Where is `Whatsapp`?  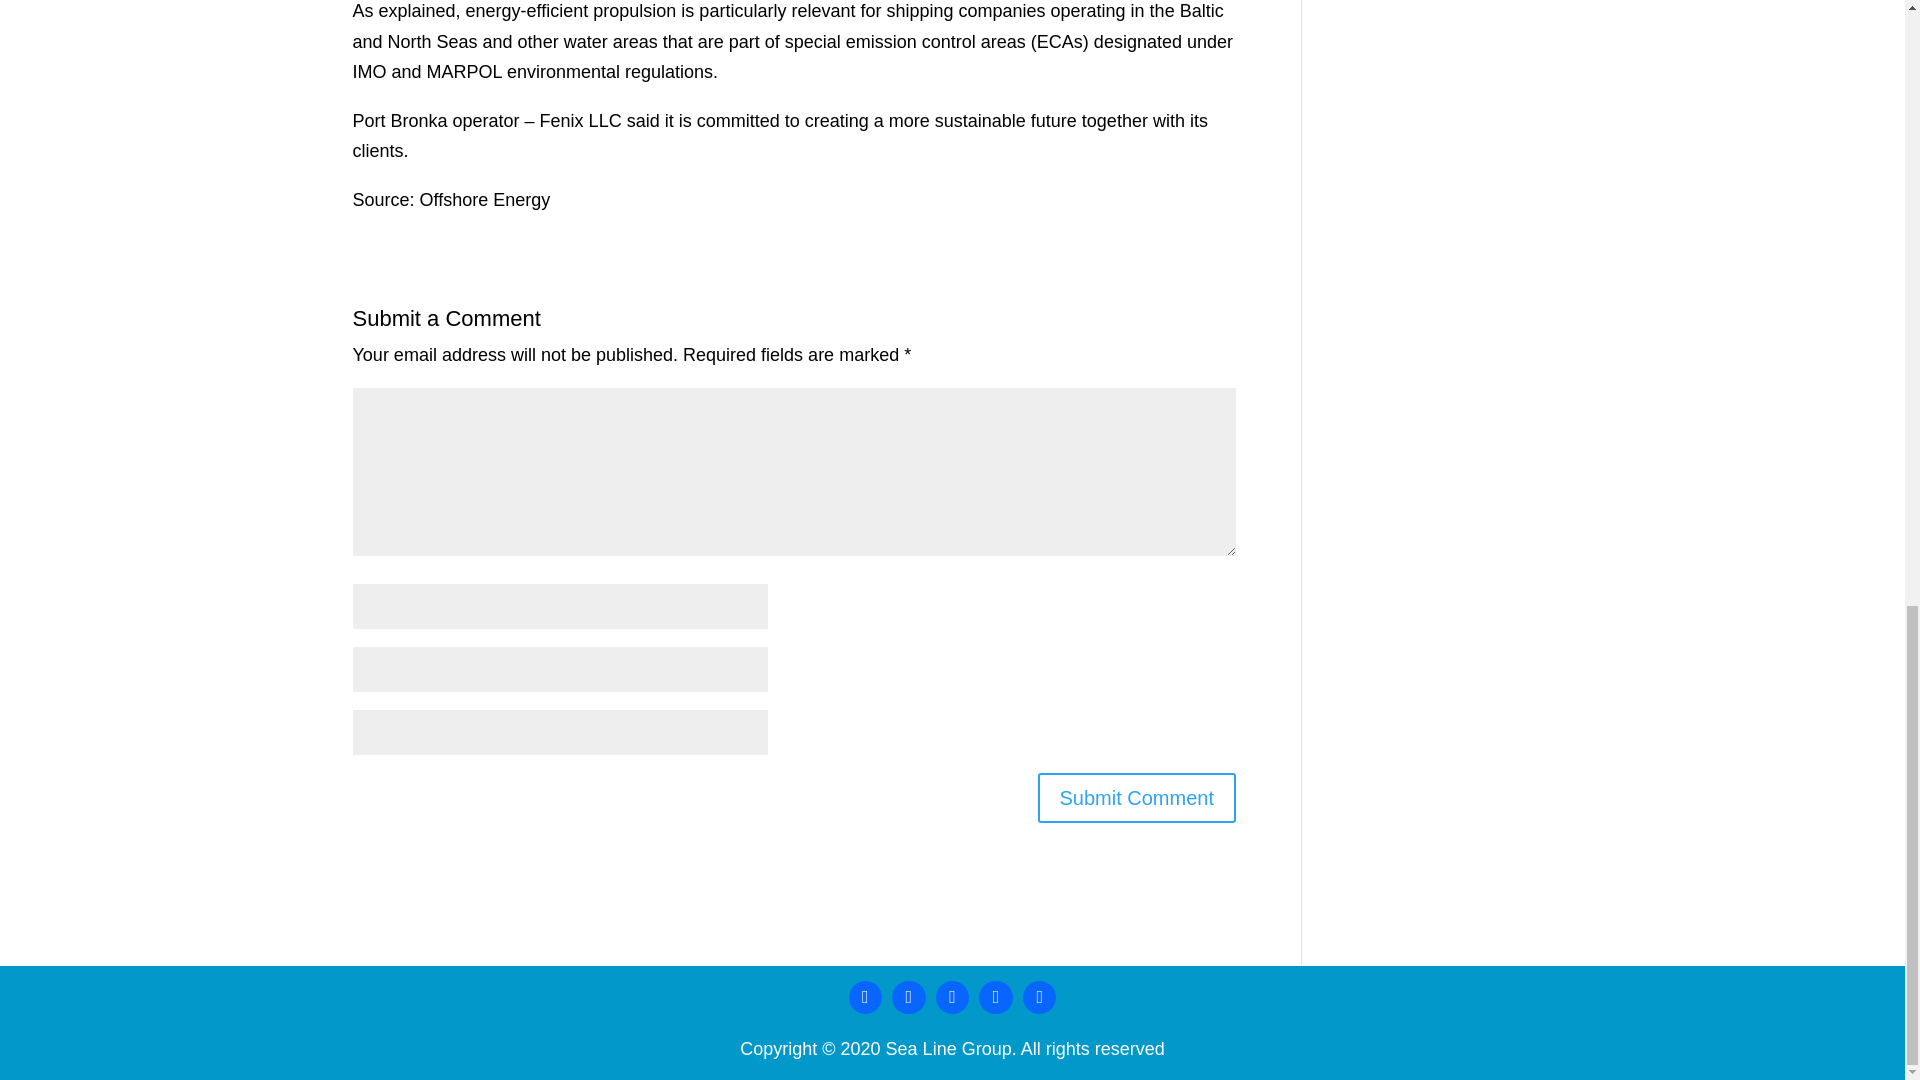
Whatsapp is located at coordinates (1039, 998).